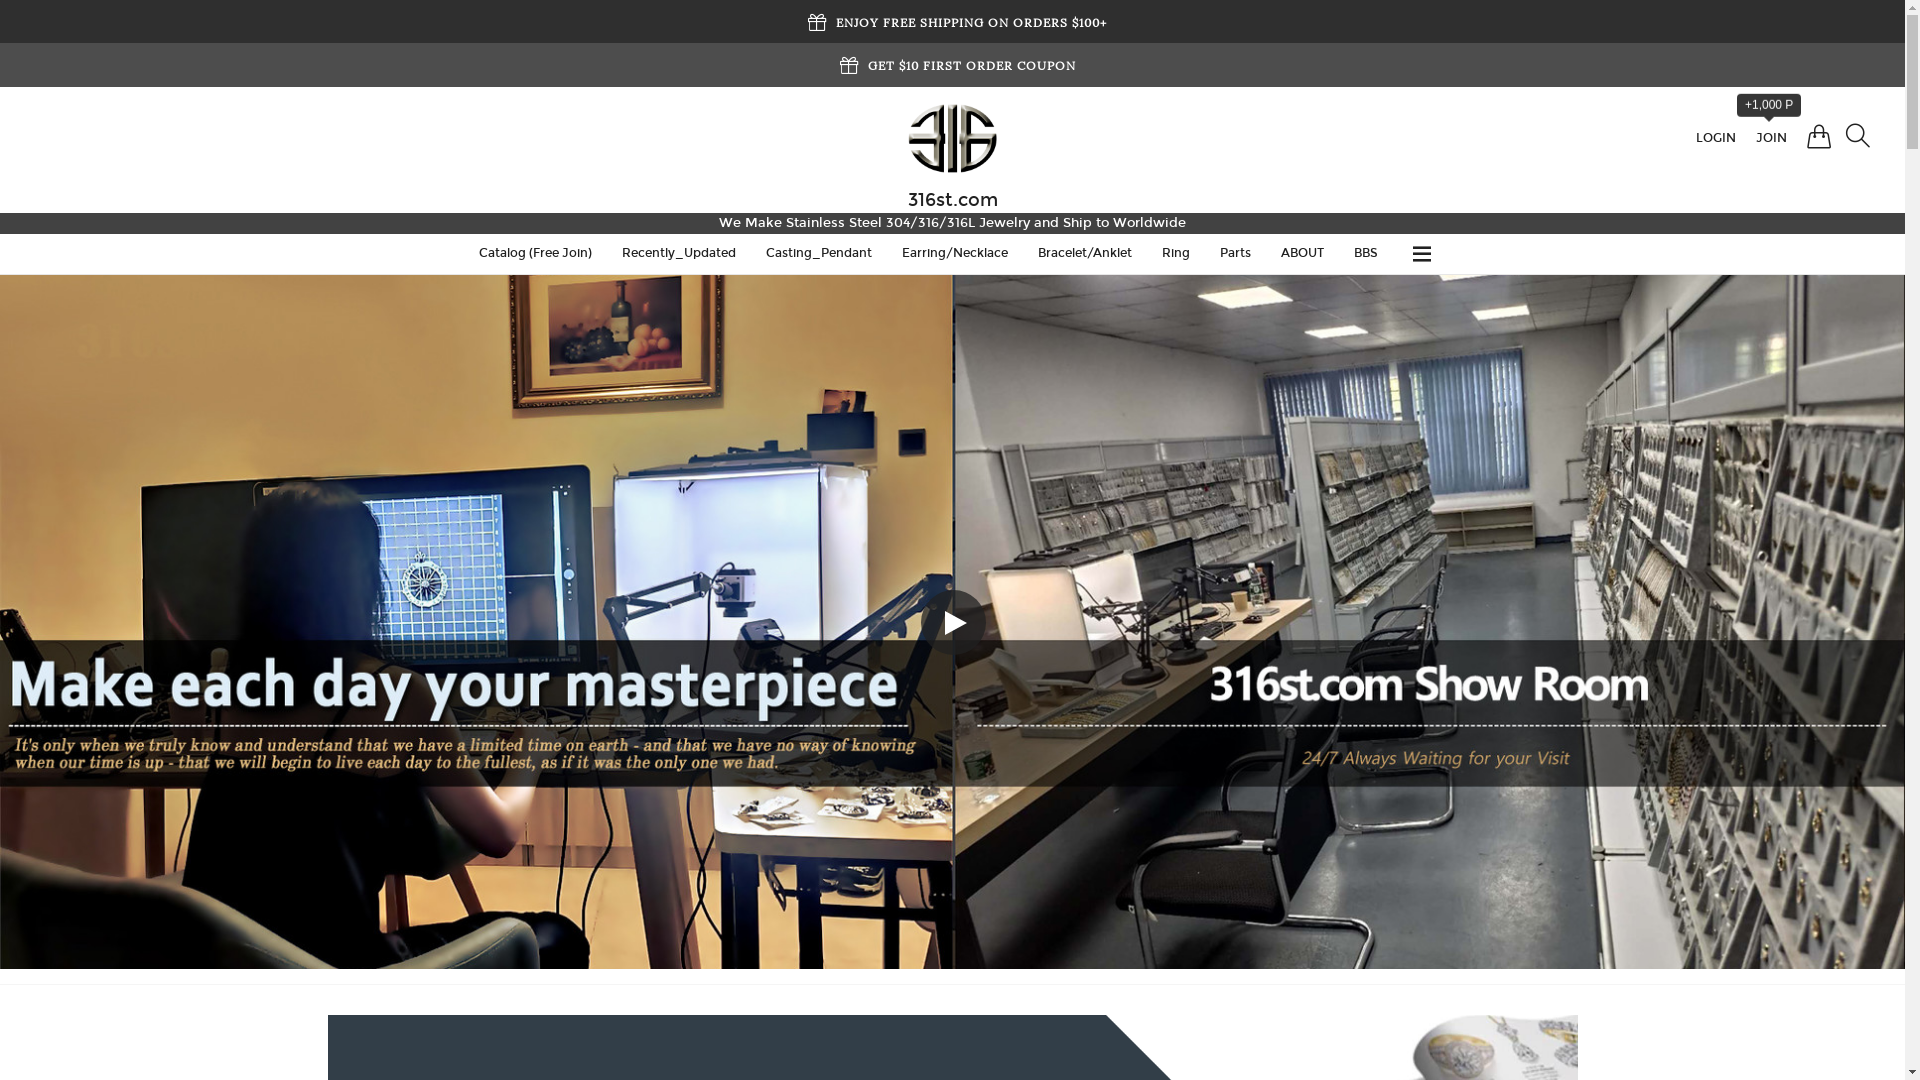  What do you see at coordinates (1819, 138) in the screenshot?
I see `Sign-in widget text` at bounding box center [1819, 138].